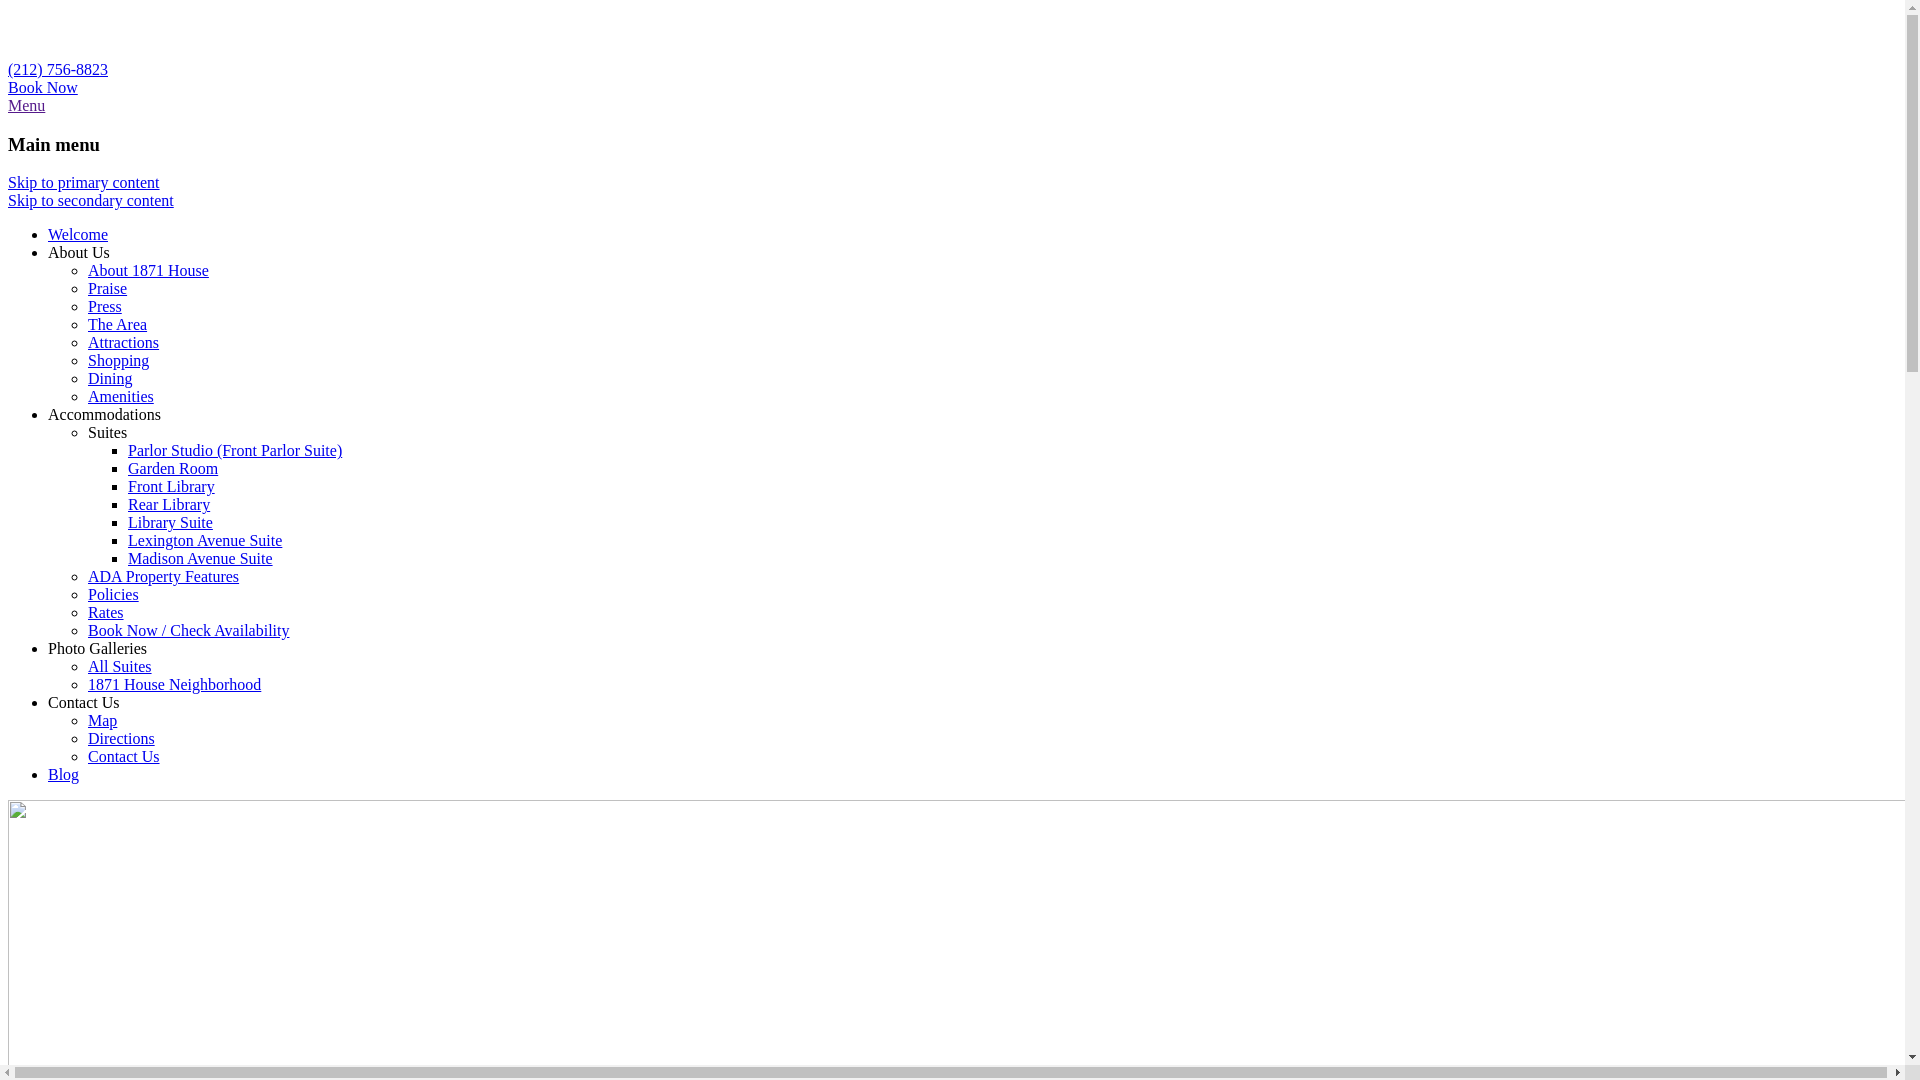 The width and height of the screenshot is (1920, 1080). I want to click on Parlor Studio (Front Parlor Suite), so click(235, 450).